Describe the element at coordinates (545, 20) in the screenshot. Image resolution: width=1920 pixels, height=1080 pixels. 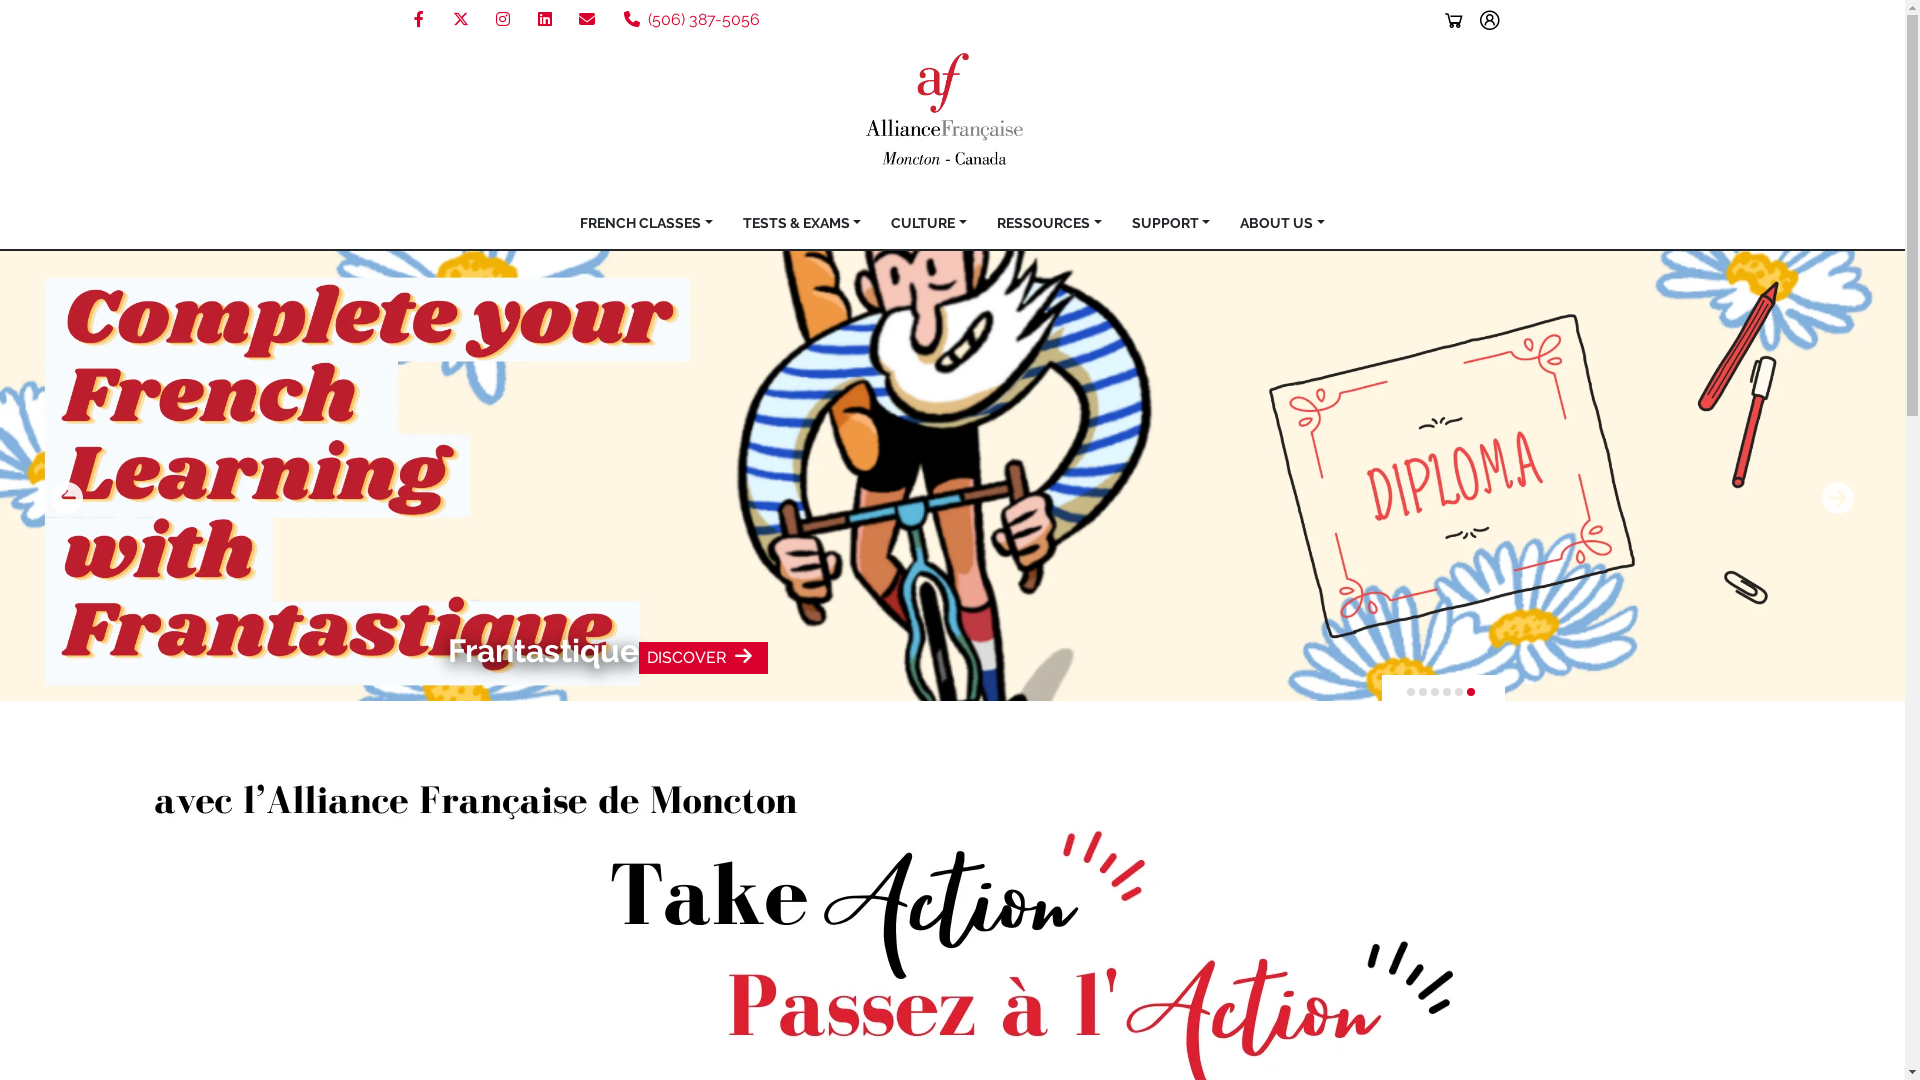
I see `LinkedIn` at that location.